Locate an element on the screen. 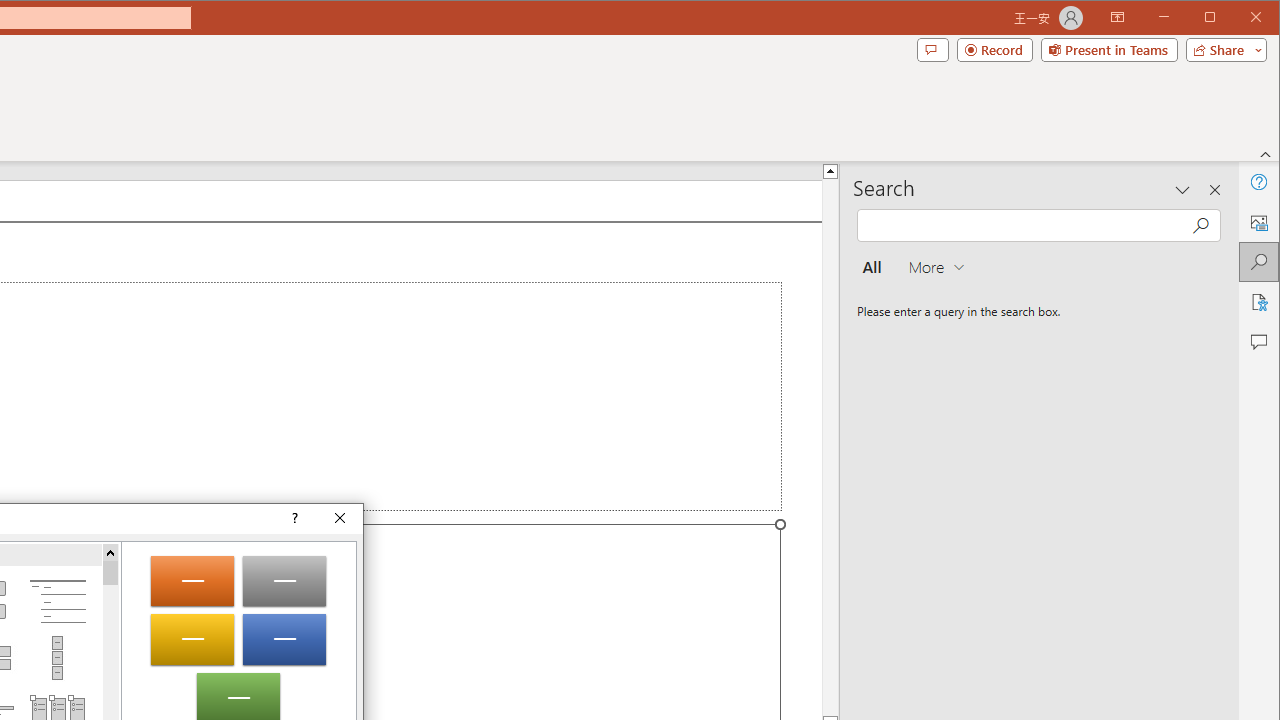  Alt Text is located at coordinates (1258, 222).